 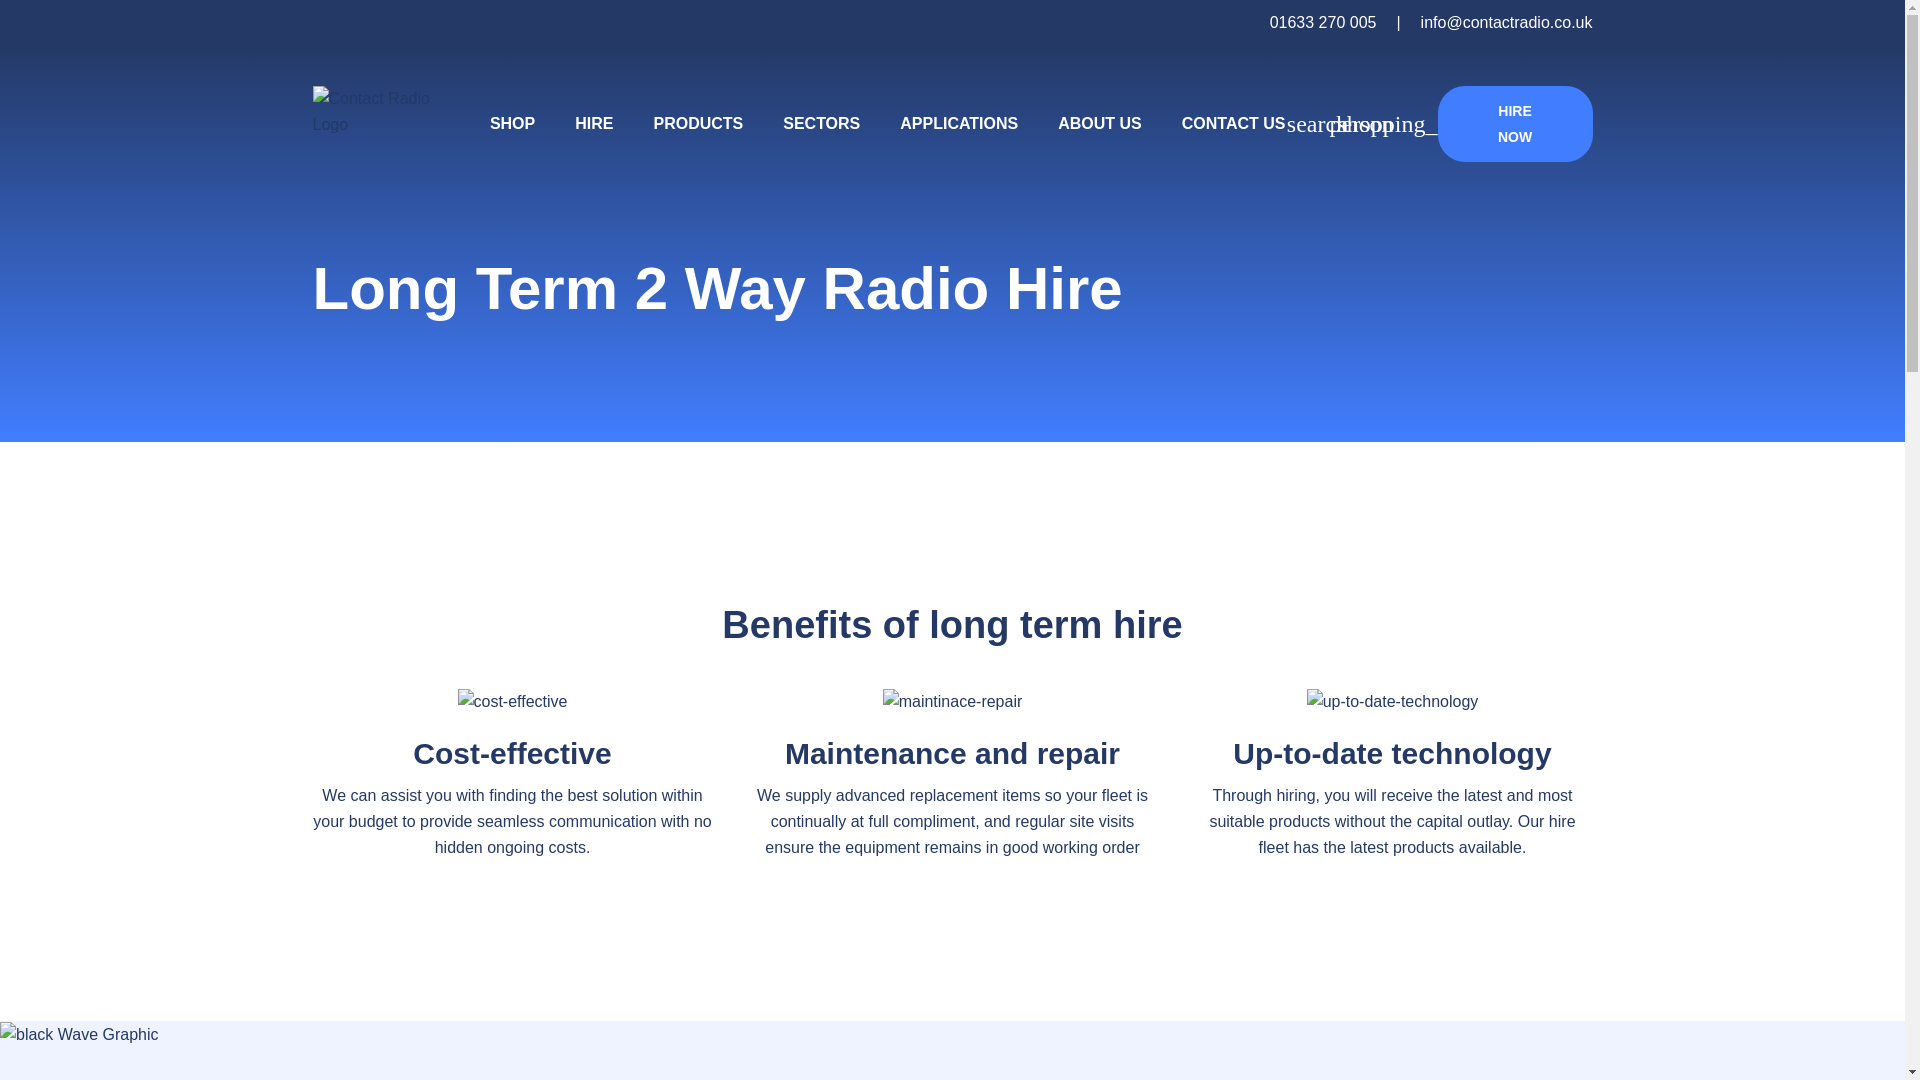 I want to click on CONTACT US, so click(x=1234, y=124).